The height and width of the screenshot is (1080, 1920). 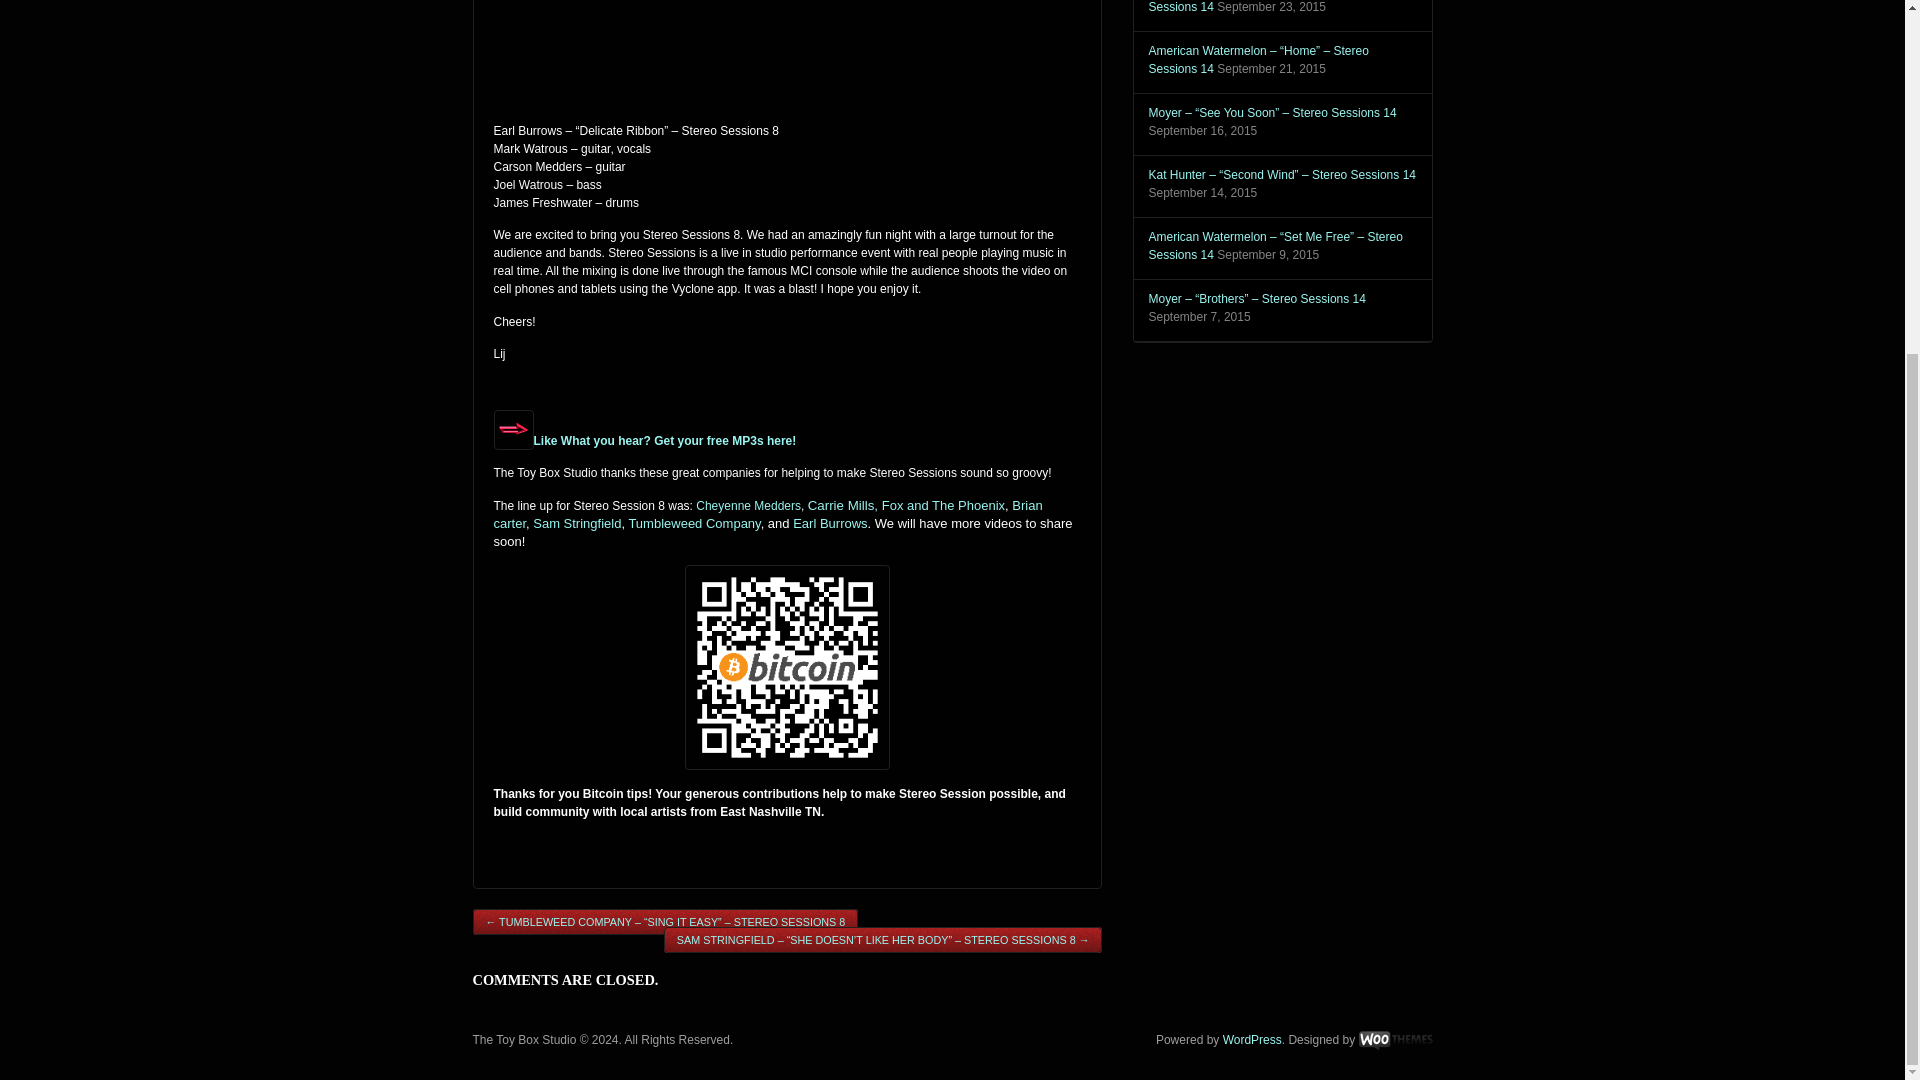 I want to click on Carrie Mills,, so click(x=842, y=505).